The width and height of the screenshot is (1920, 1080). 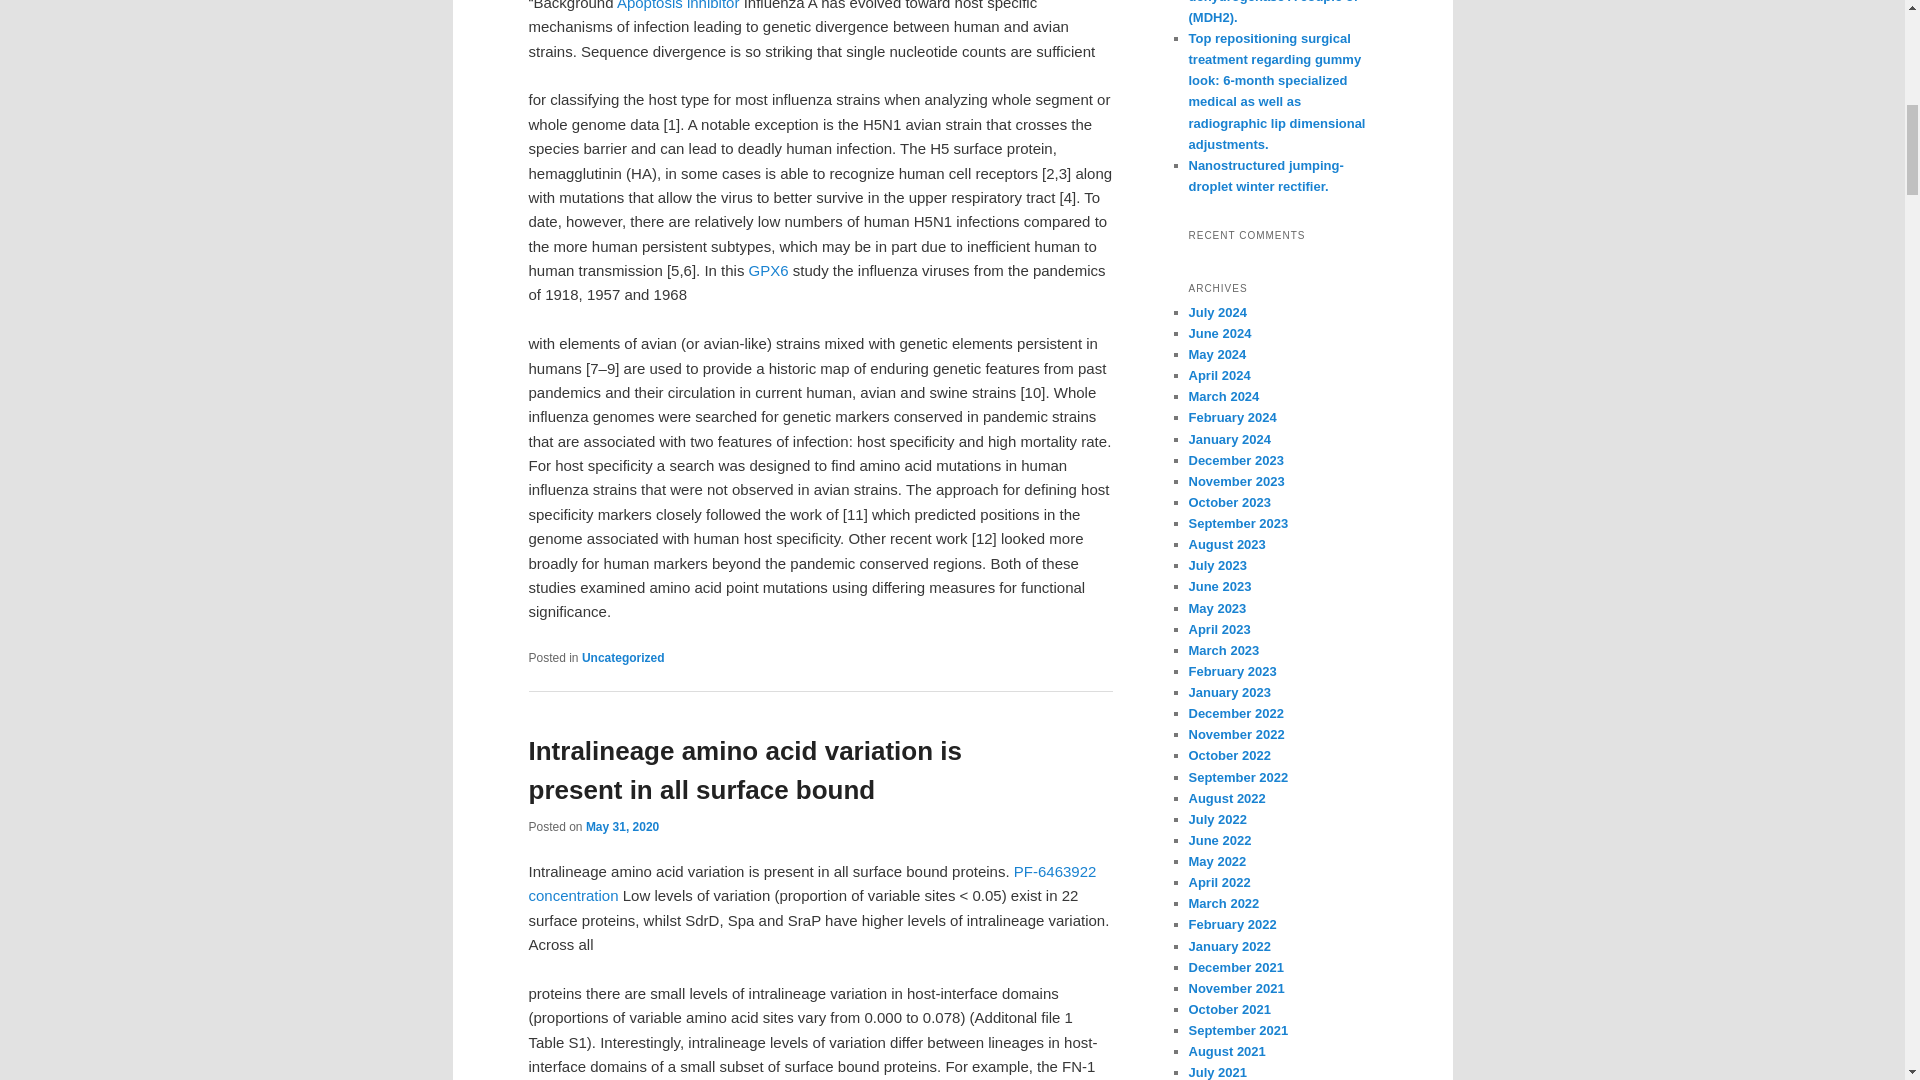 What do you see at coordinates (622, 826) in the screenshot?
I see `3:23 am` at bounding box center [622, 826].